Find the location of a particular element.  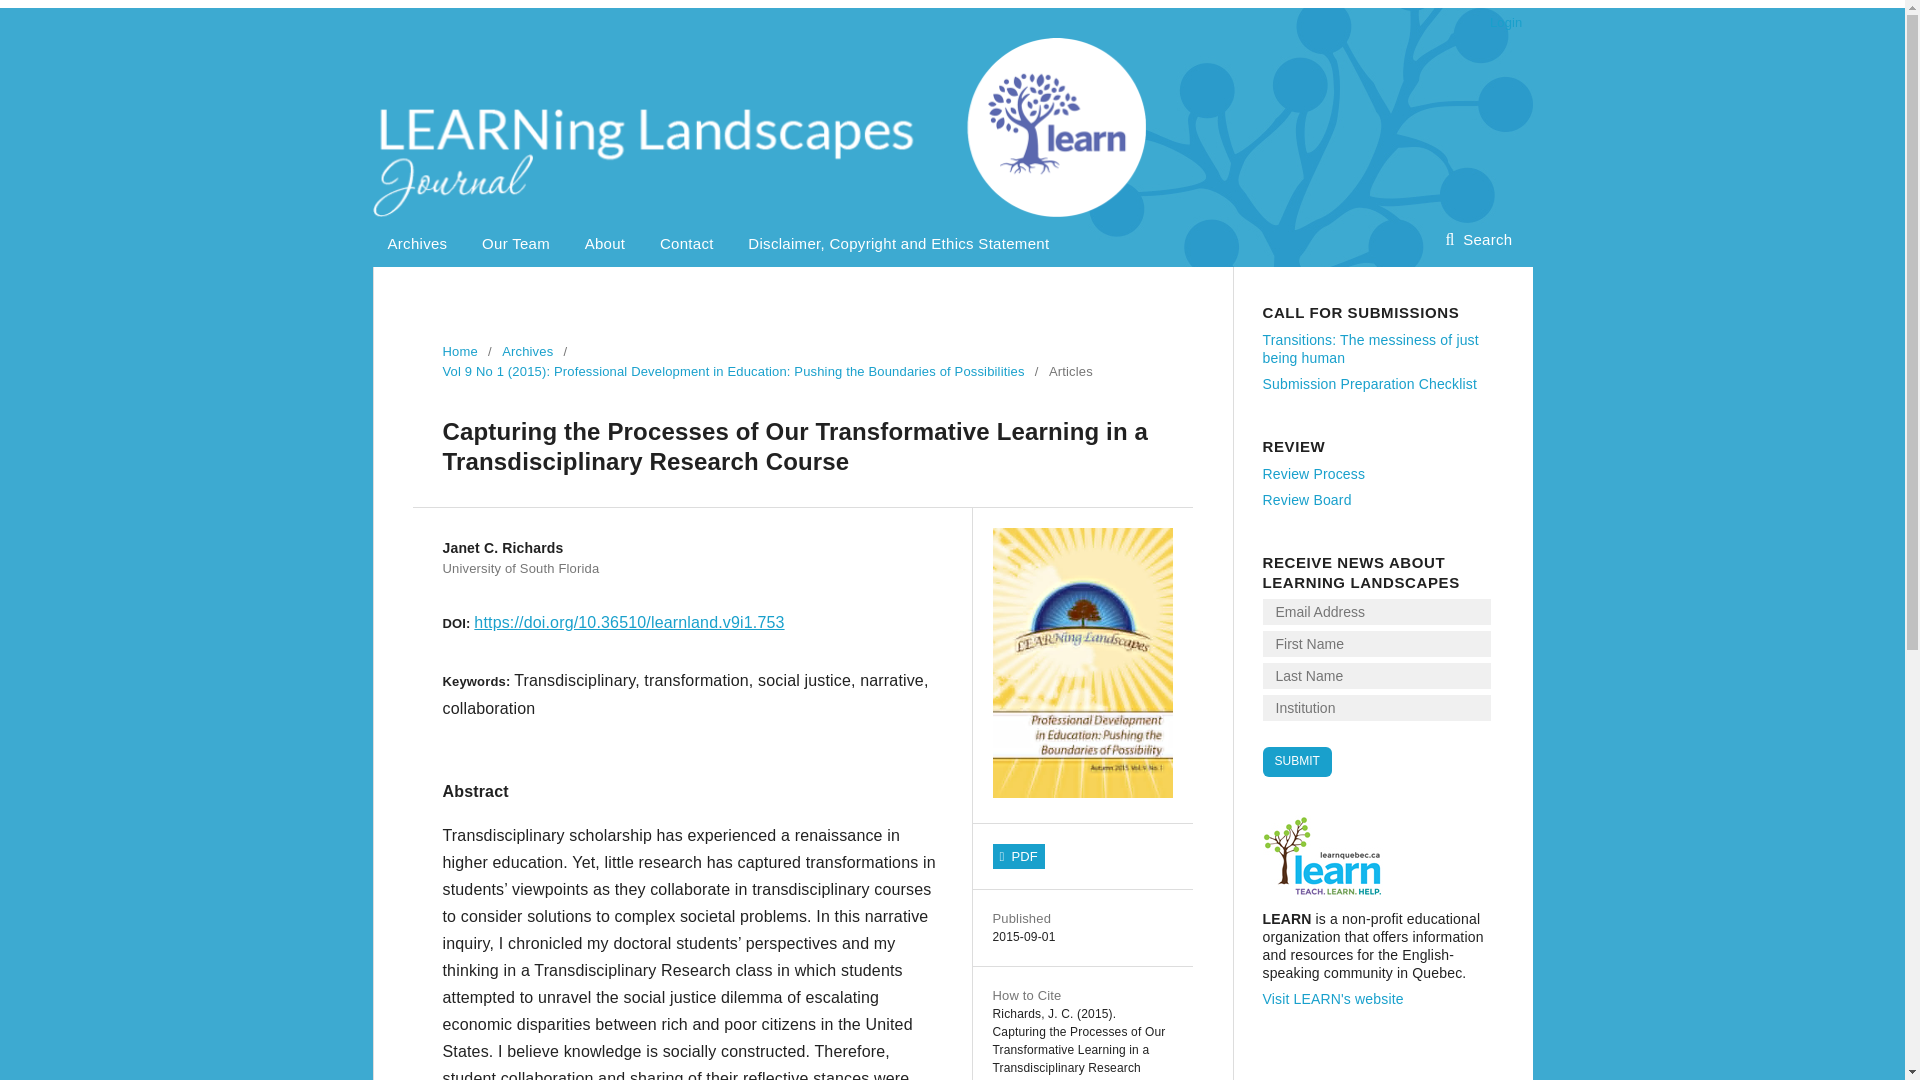

Disclaimer, Copyright and Ethics Statement is located at coordinates (898, 243).